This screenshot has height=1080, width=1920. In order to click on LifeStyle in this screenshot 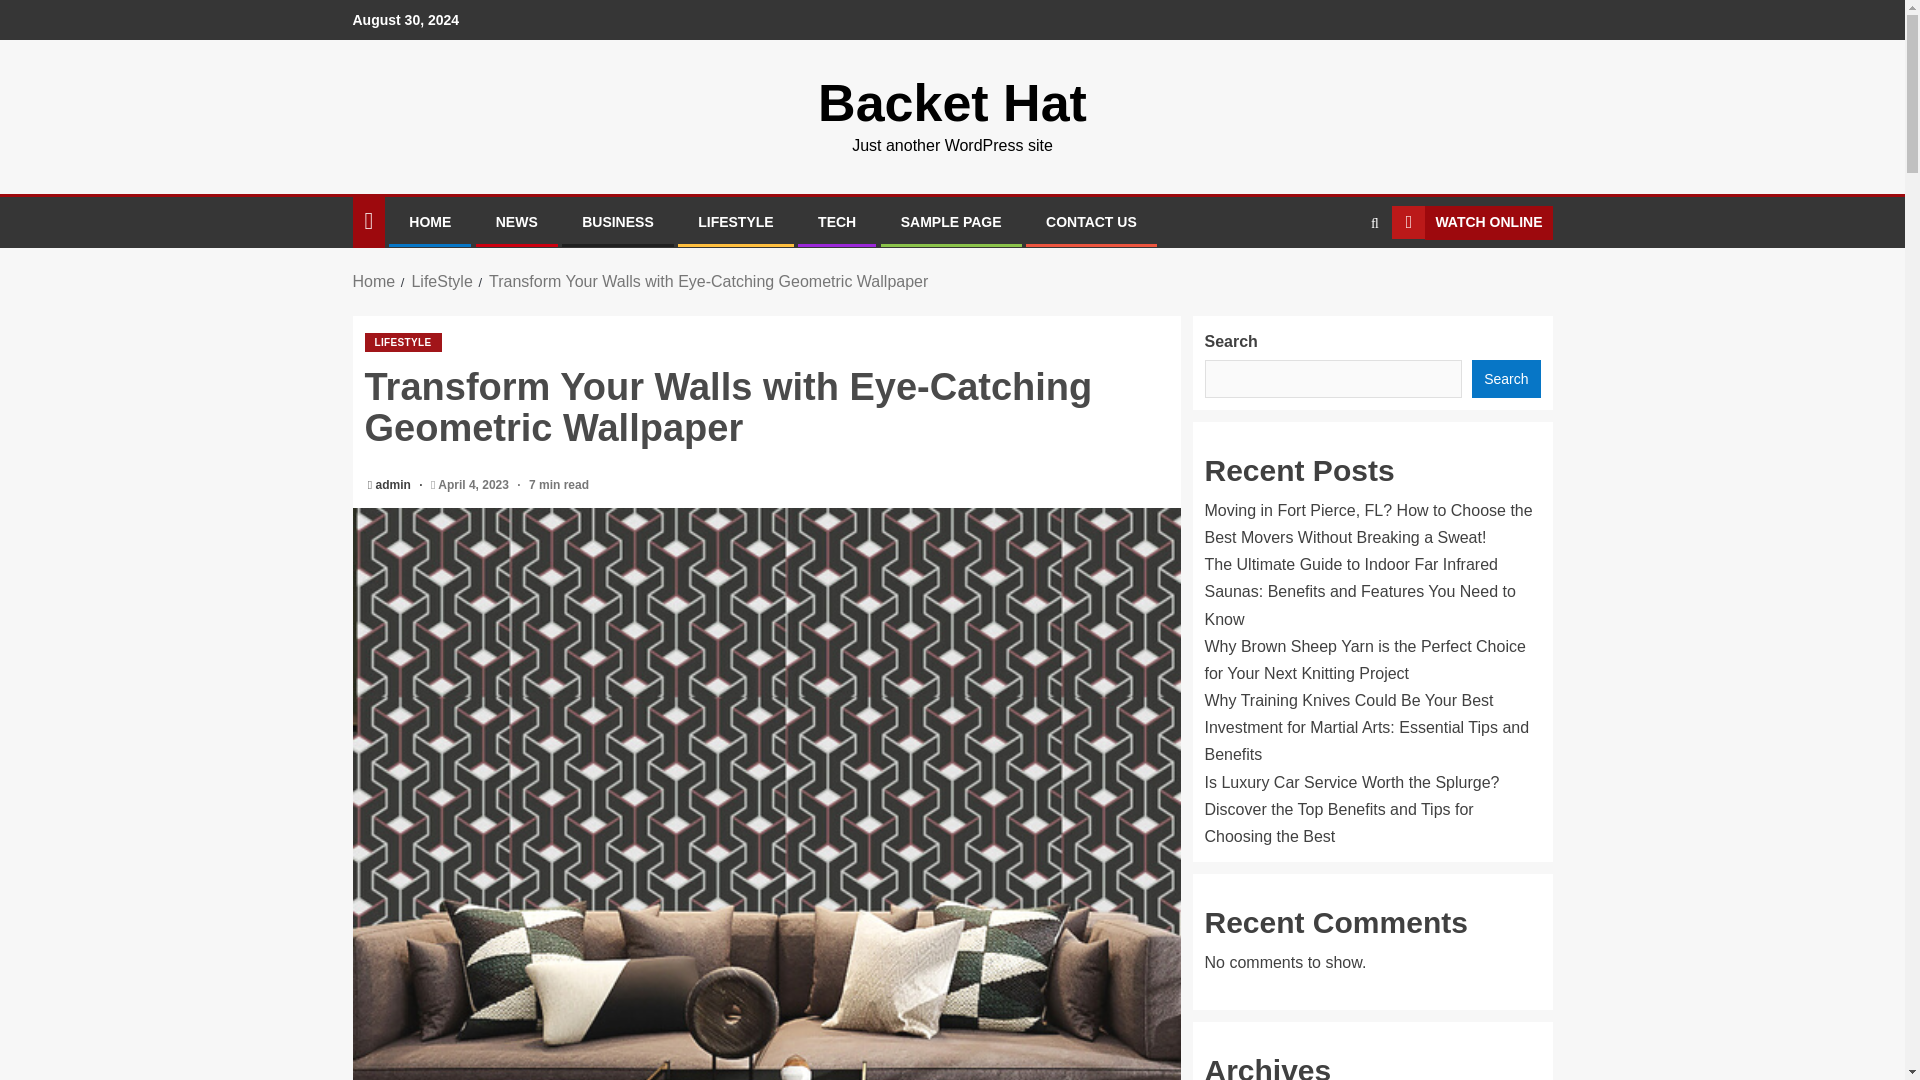, I will do `click(441, 282)`.